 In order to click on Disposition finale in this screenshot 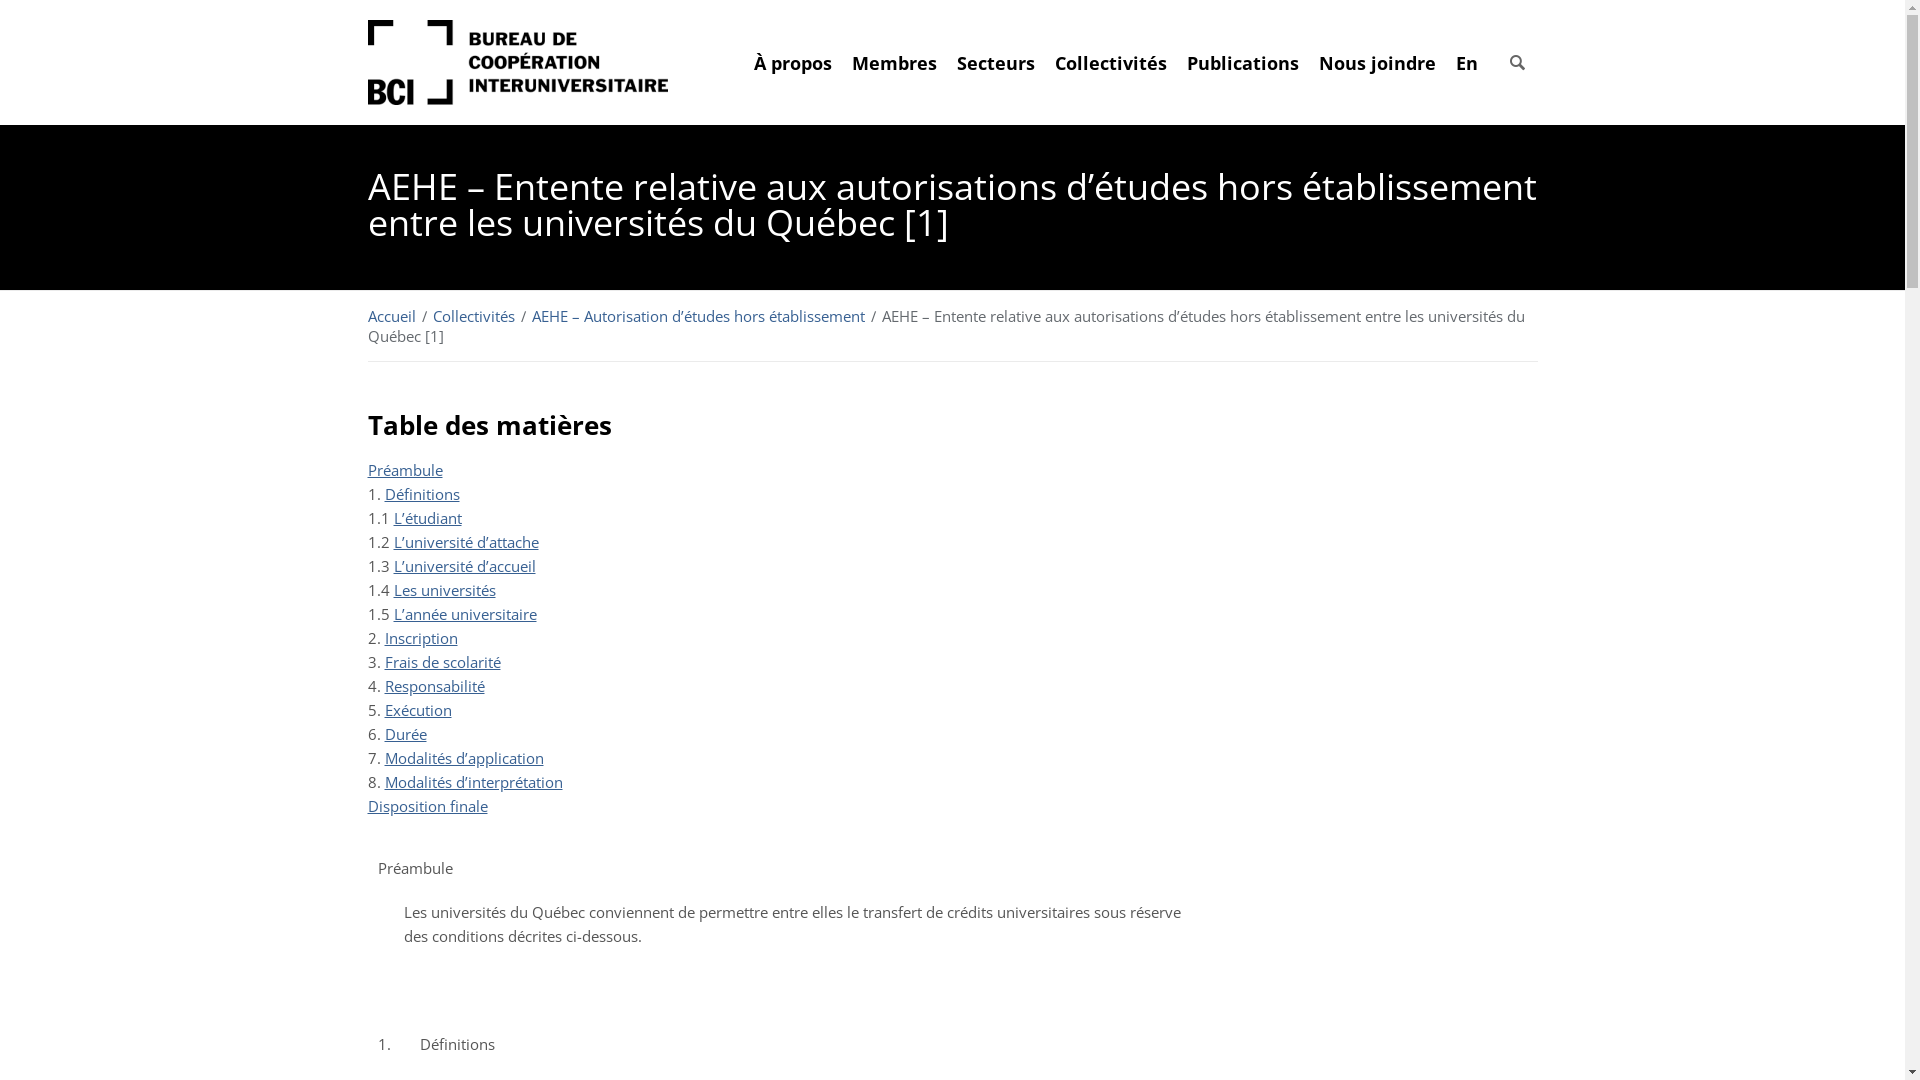, I will do `click(428, 806)`.